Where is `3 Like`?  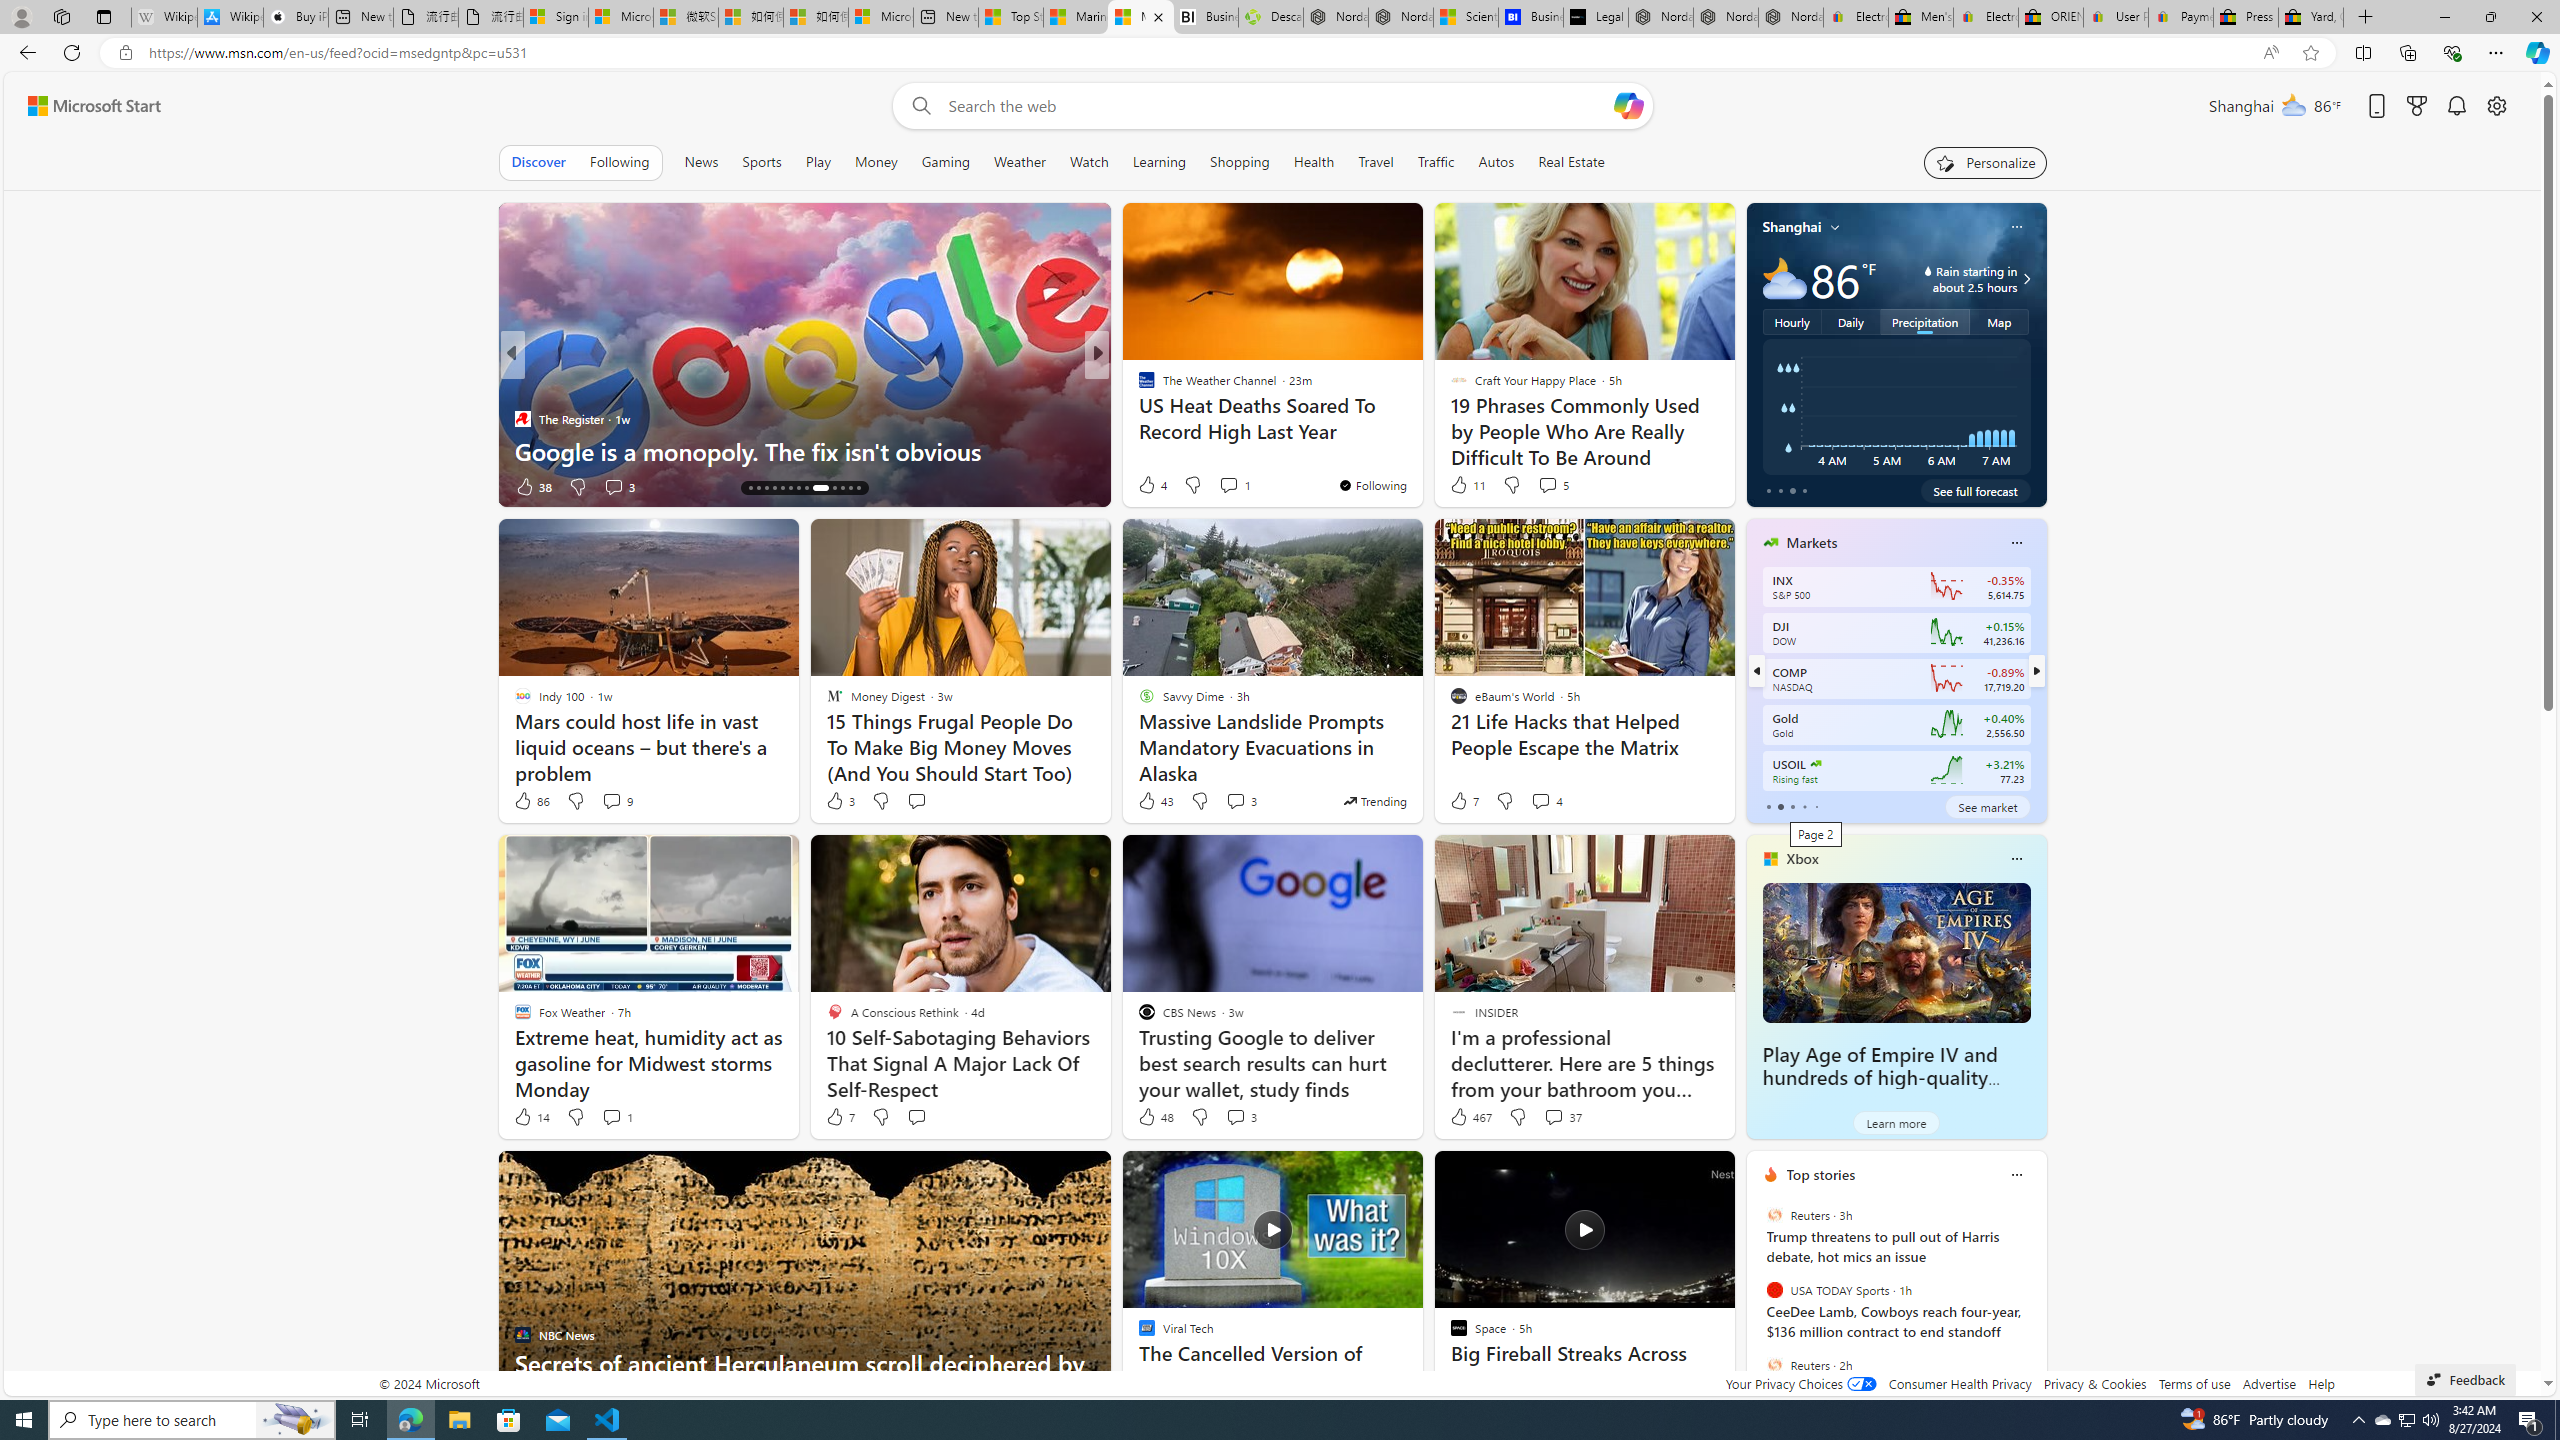
3 Like is located at coordinates (839, 801).